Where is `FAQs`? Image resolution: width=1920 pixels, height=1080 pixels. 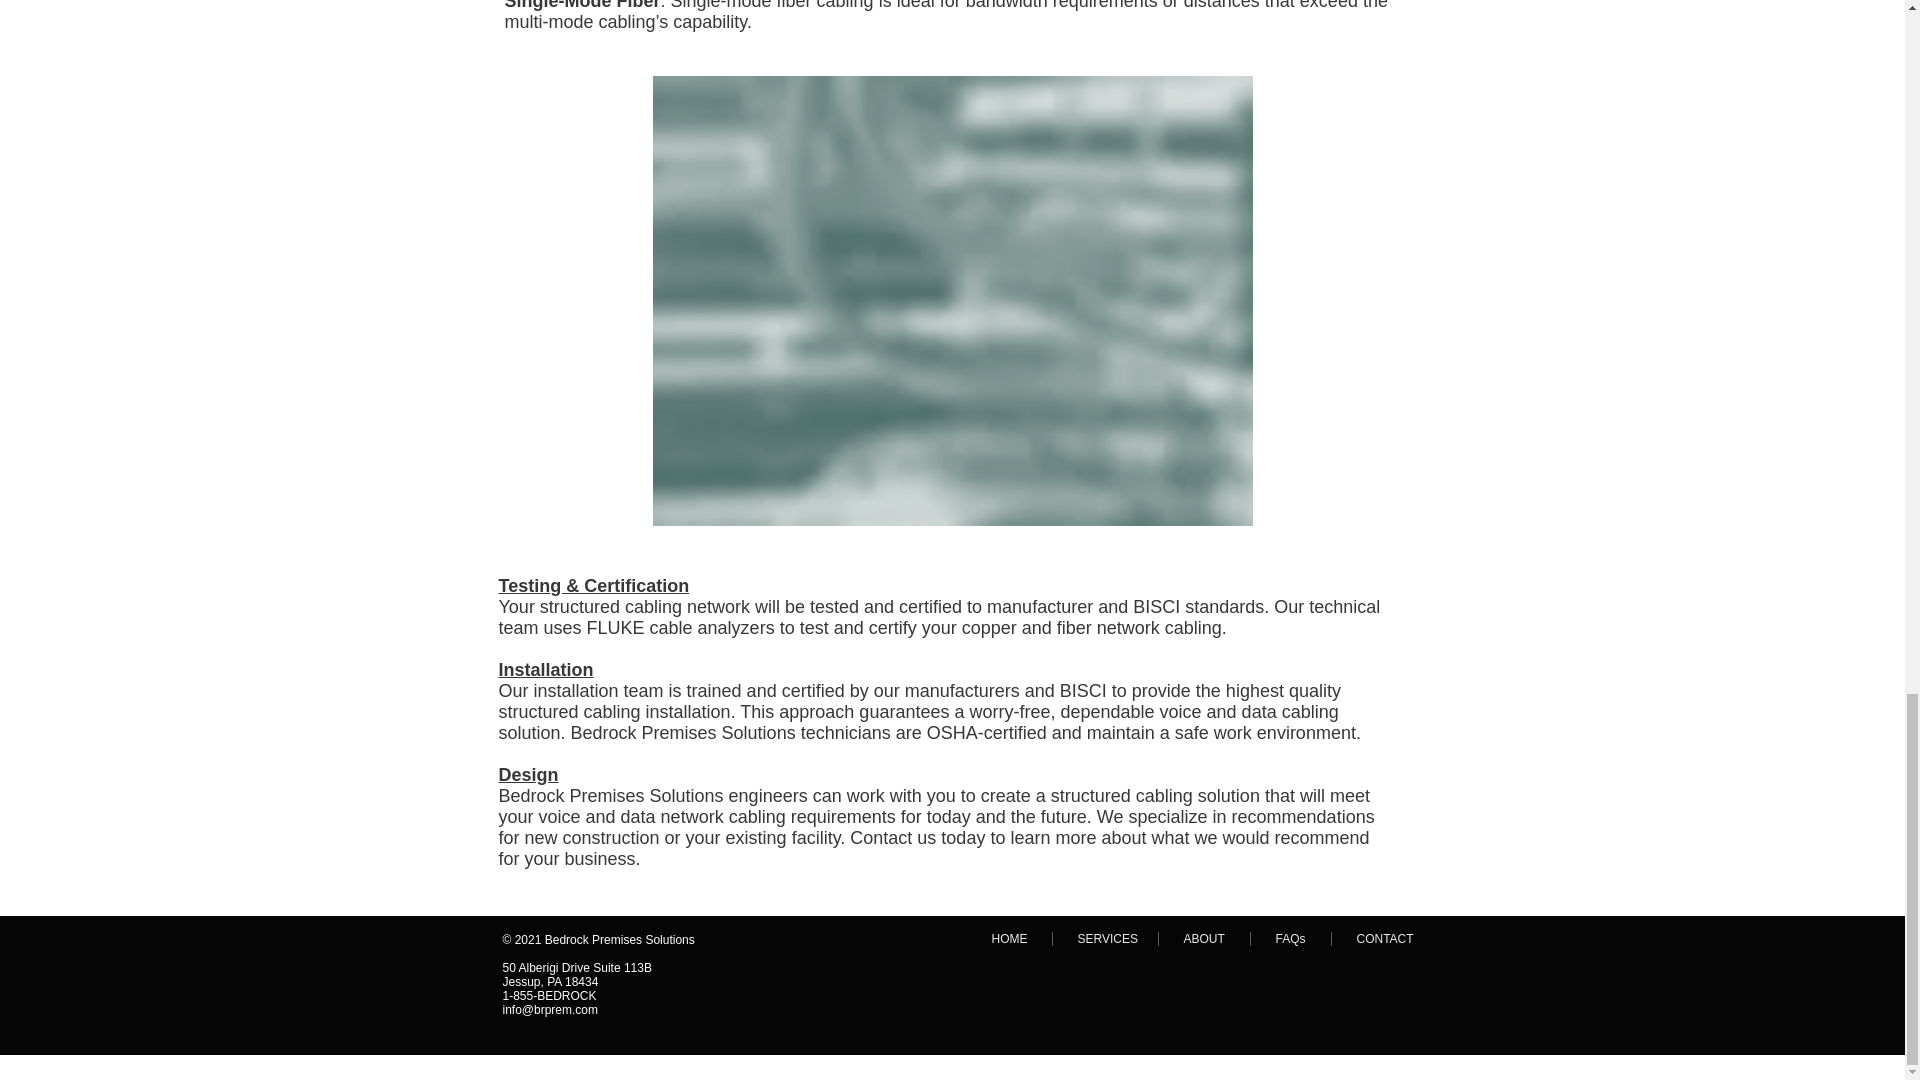
FAQs is located at coordinates (1290, 939).